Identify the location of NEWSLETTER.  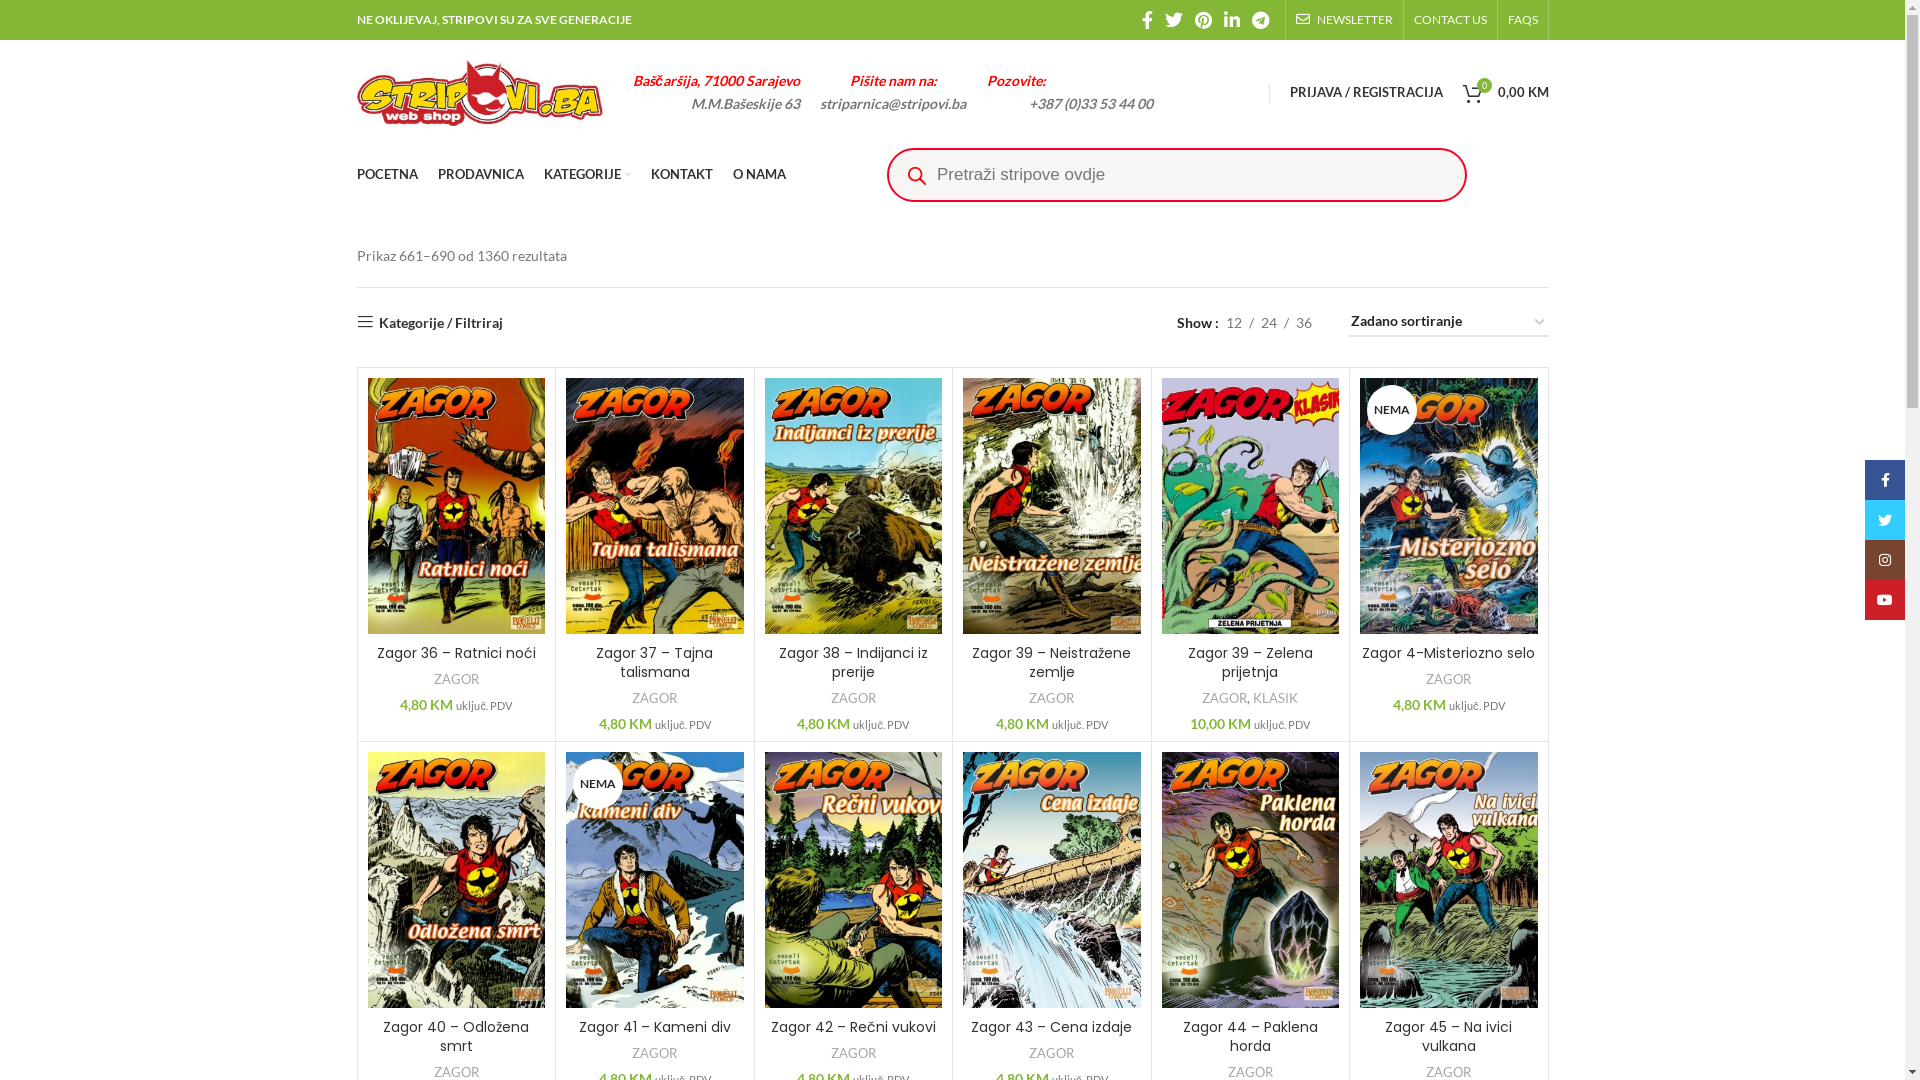
(1344, 20).